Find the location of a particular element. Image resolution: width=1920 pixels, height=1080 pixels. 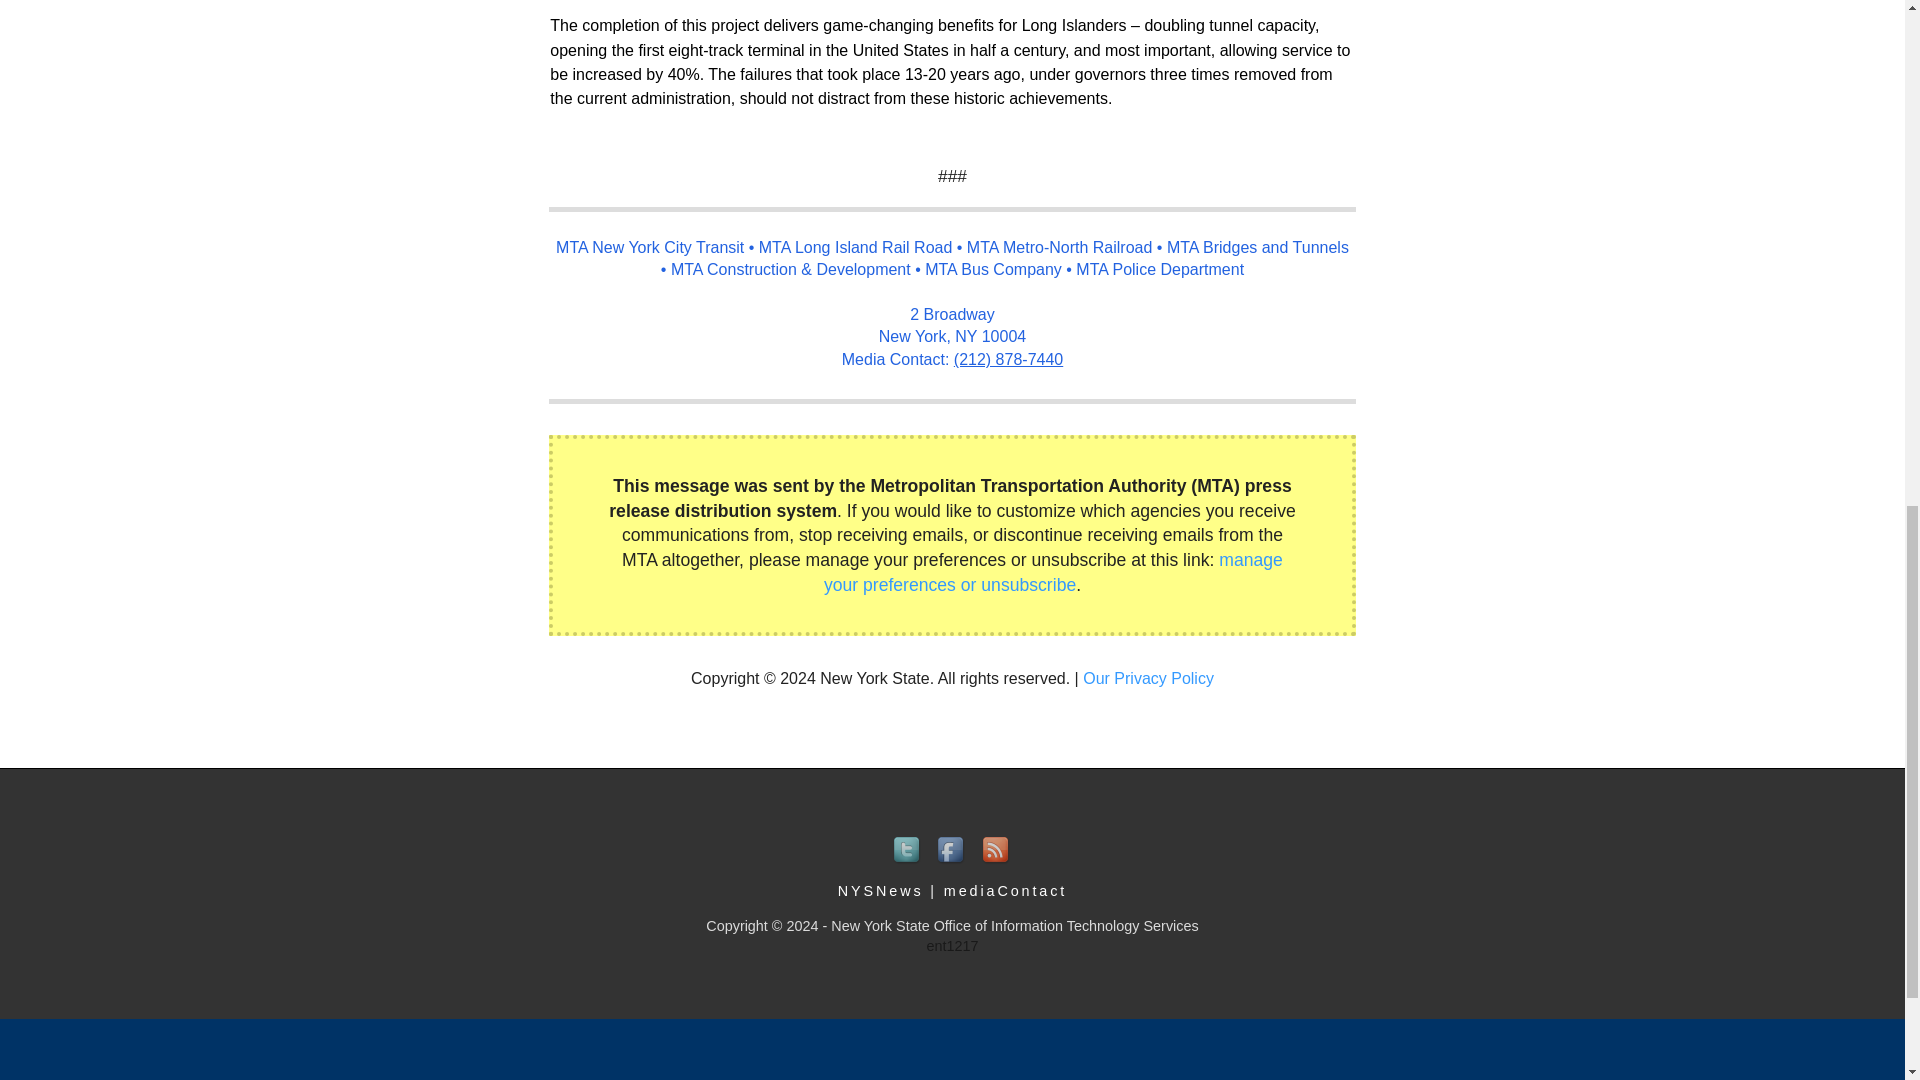

Our Privacy Policy is located at coordinates (1148, 678).